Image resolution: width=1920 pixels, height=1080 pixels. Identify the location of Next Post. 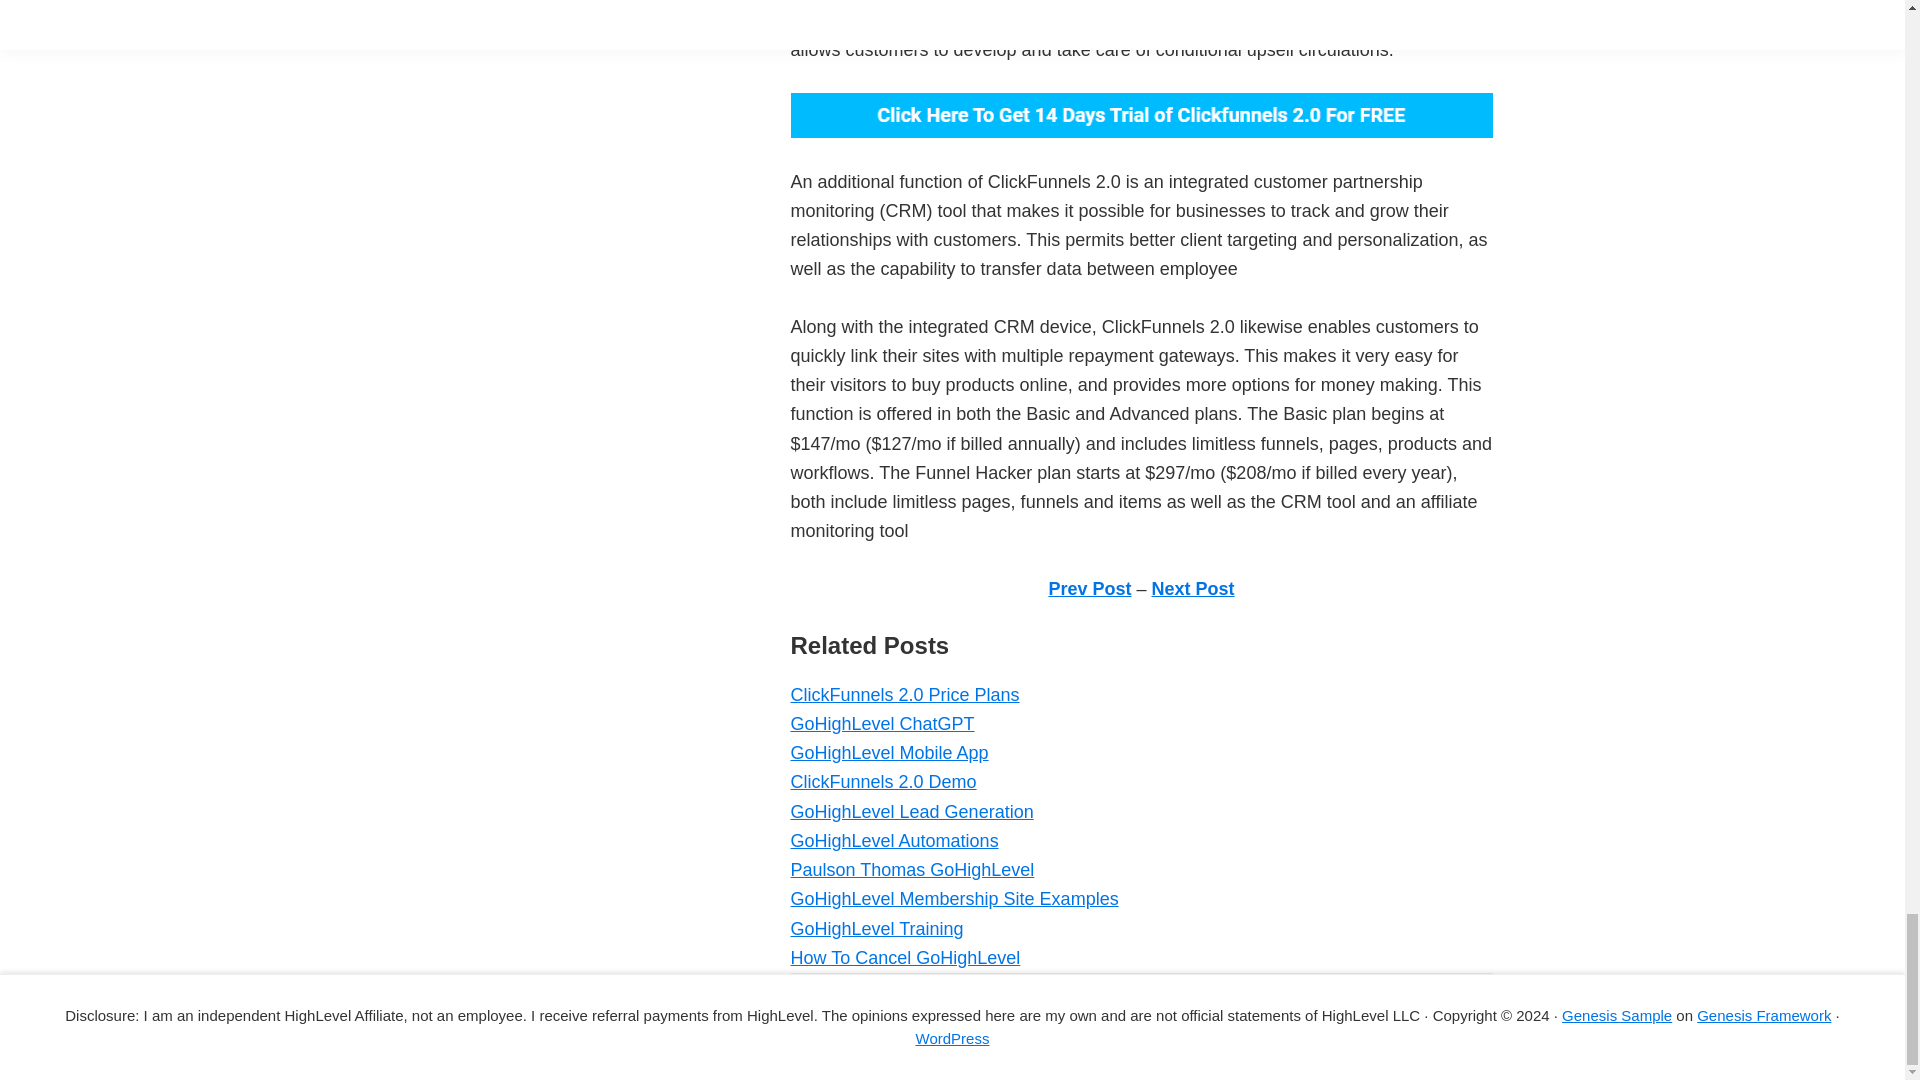
(1193, 588).